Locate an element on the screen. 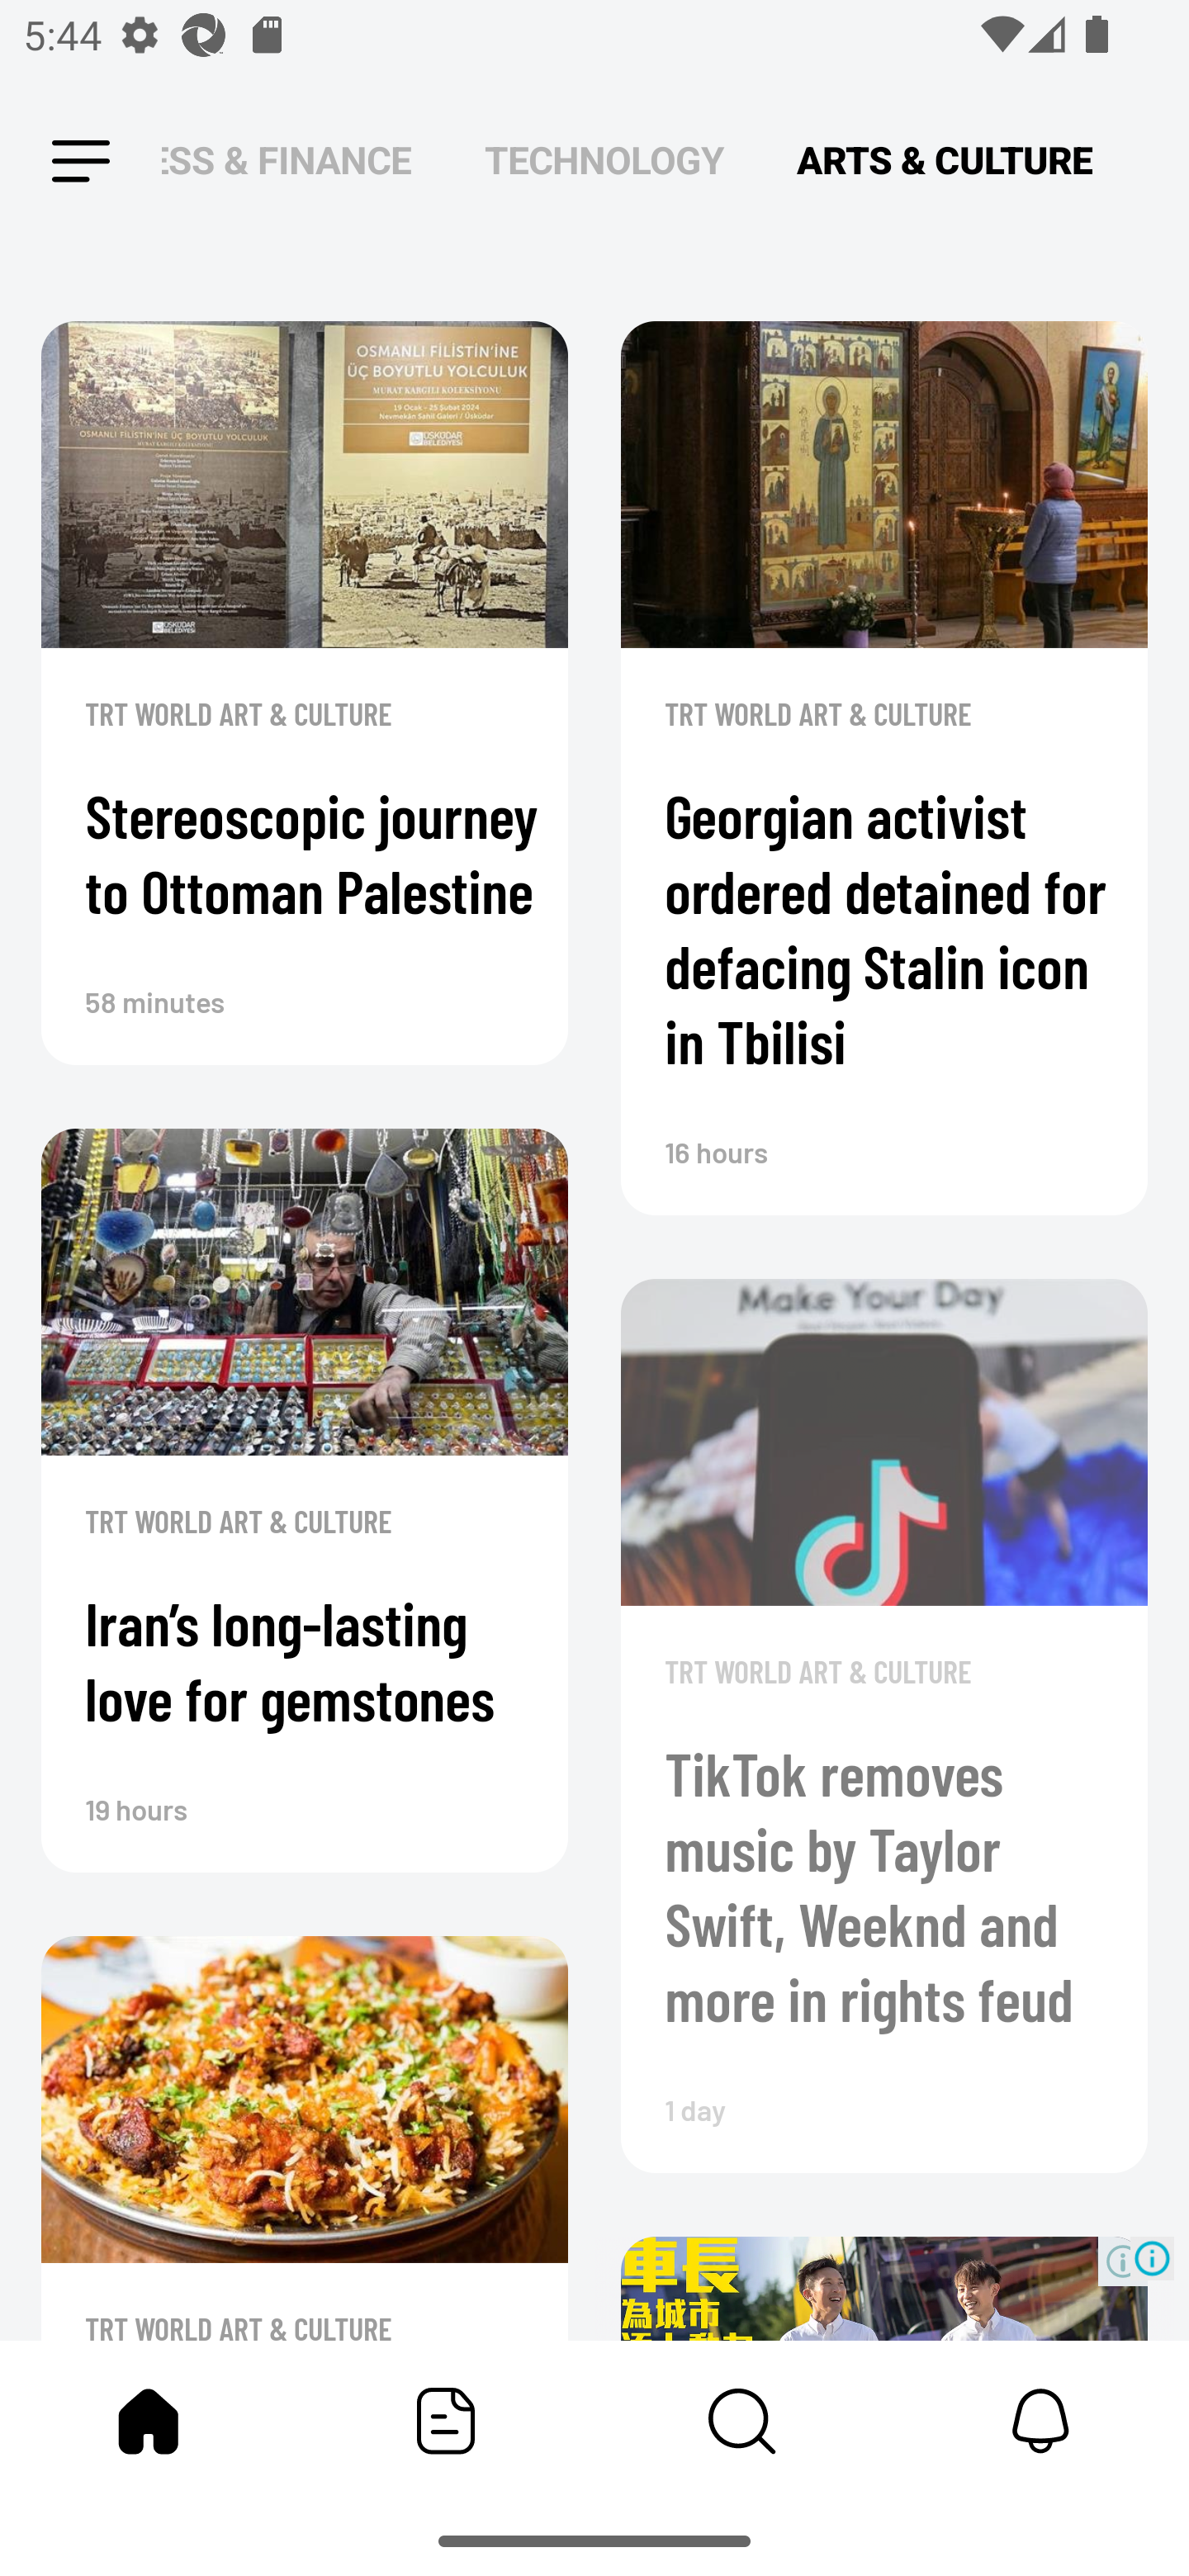 This screenshot has width=1189, height=2576. Notifications is located at coordinates (1040, 2421).